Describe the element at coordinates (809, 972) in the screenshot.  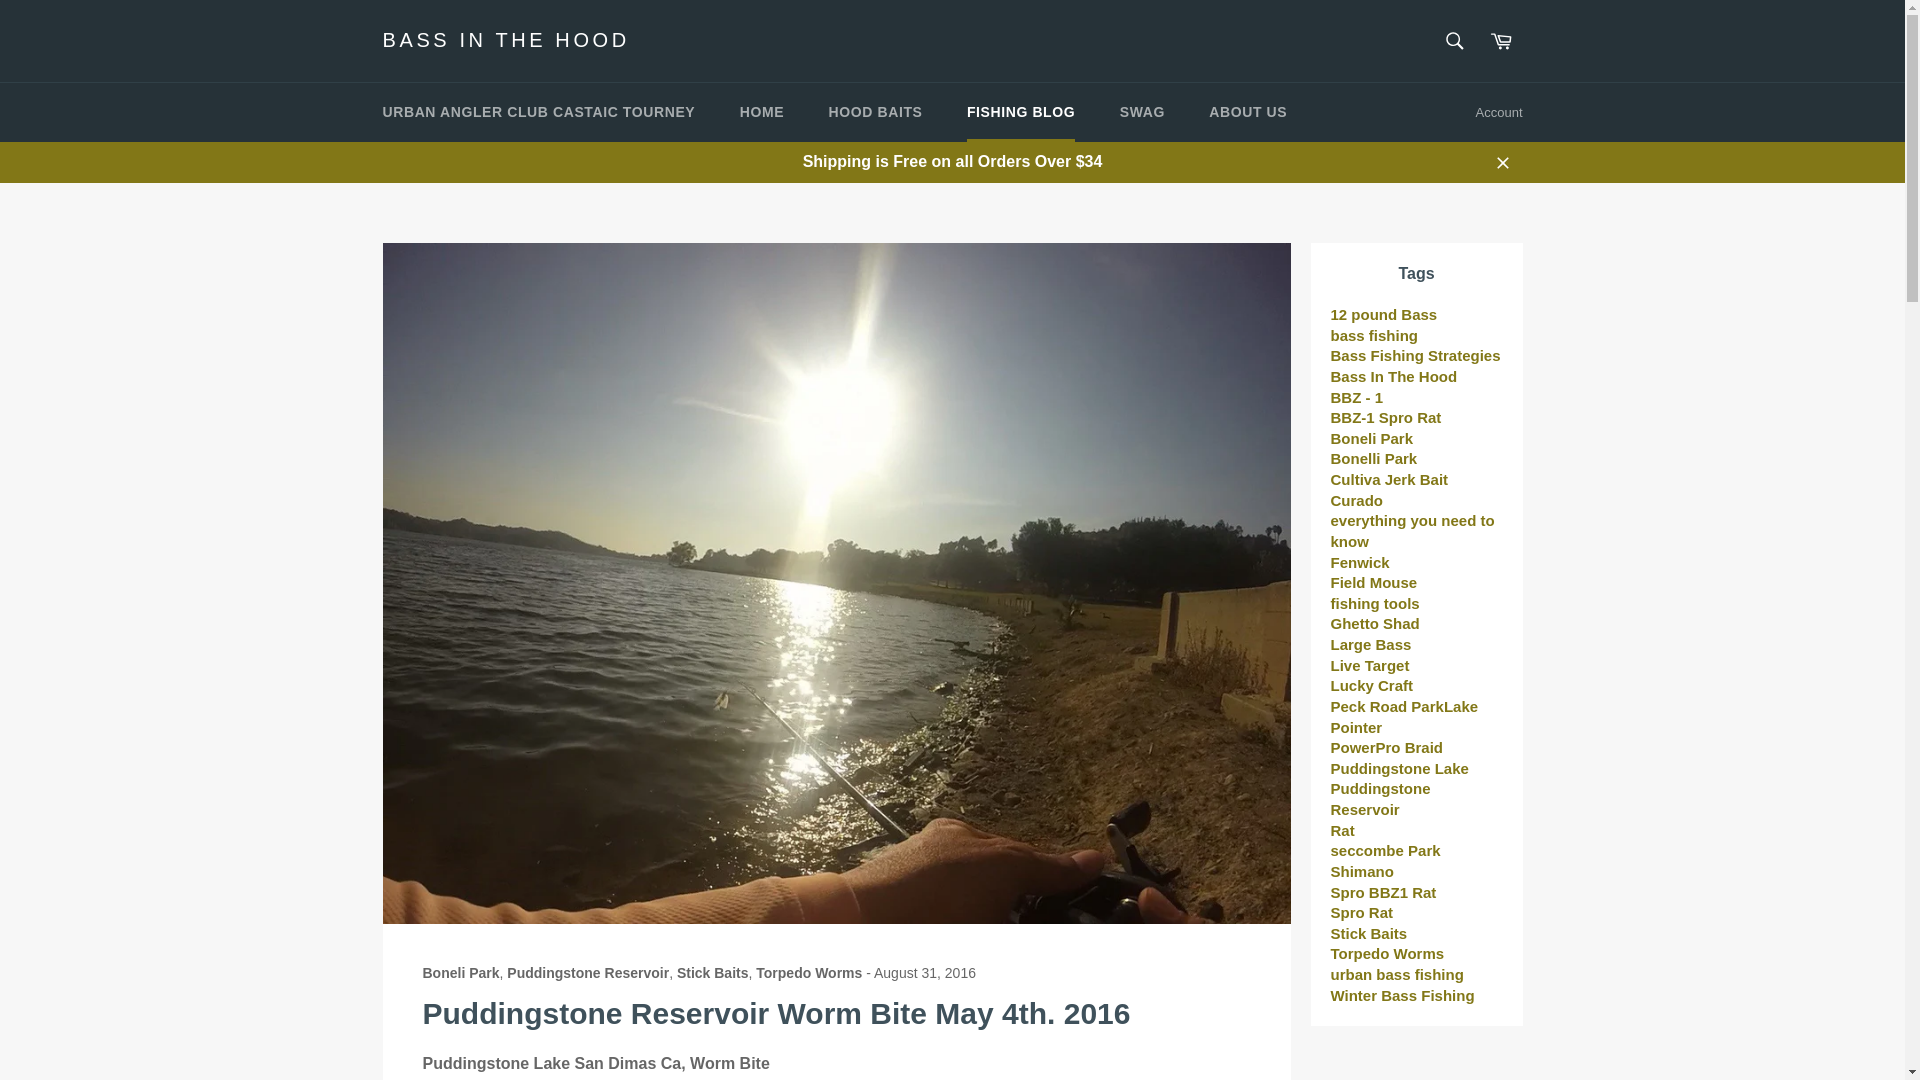
I see `Torpedo Worms` at that location.